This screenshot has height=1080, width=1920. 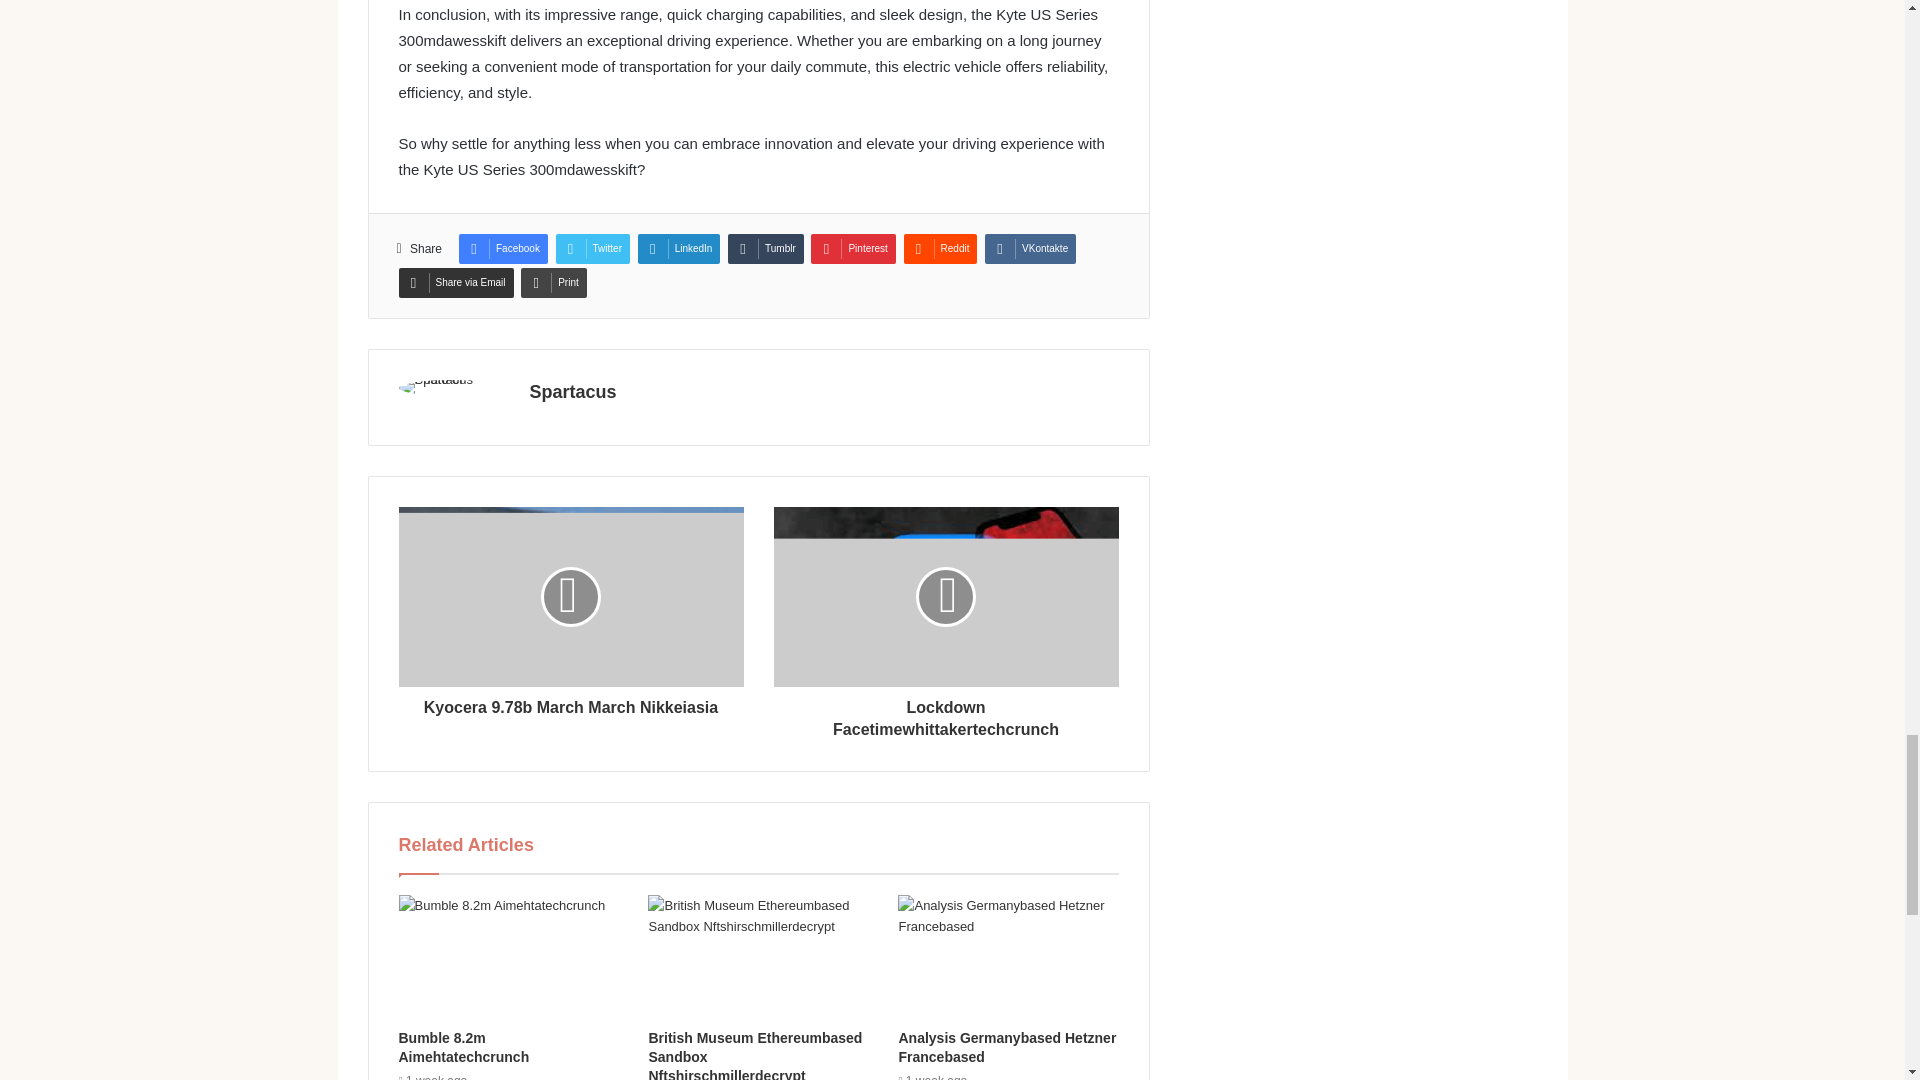 What do you see at coordinates (502, 248) in the screenshot?
I see `Facebook` at bounding box center [502, 248].